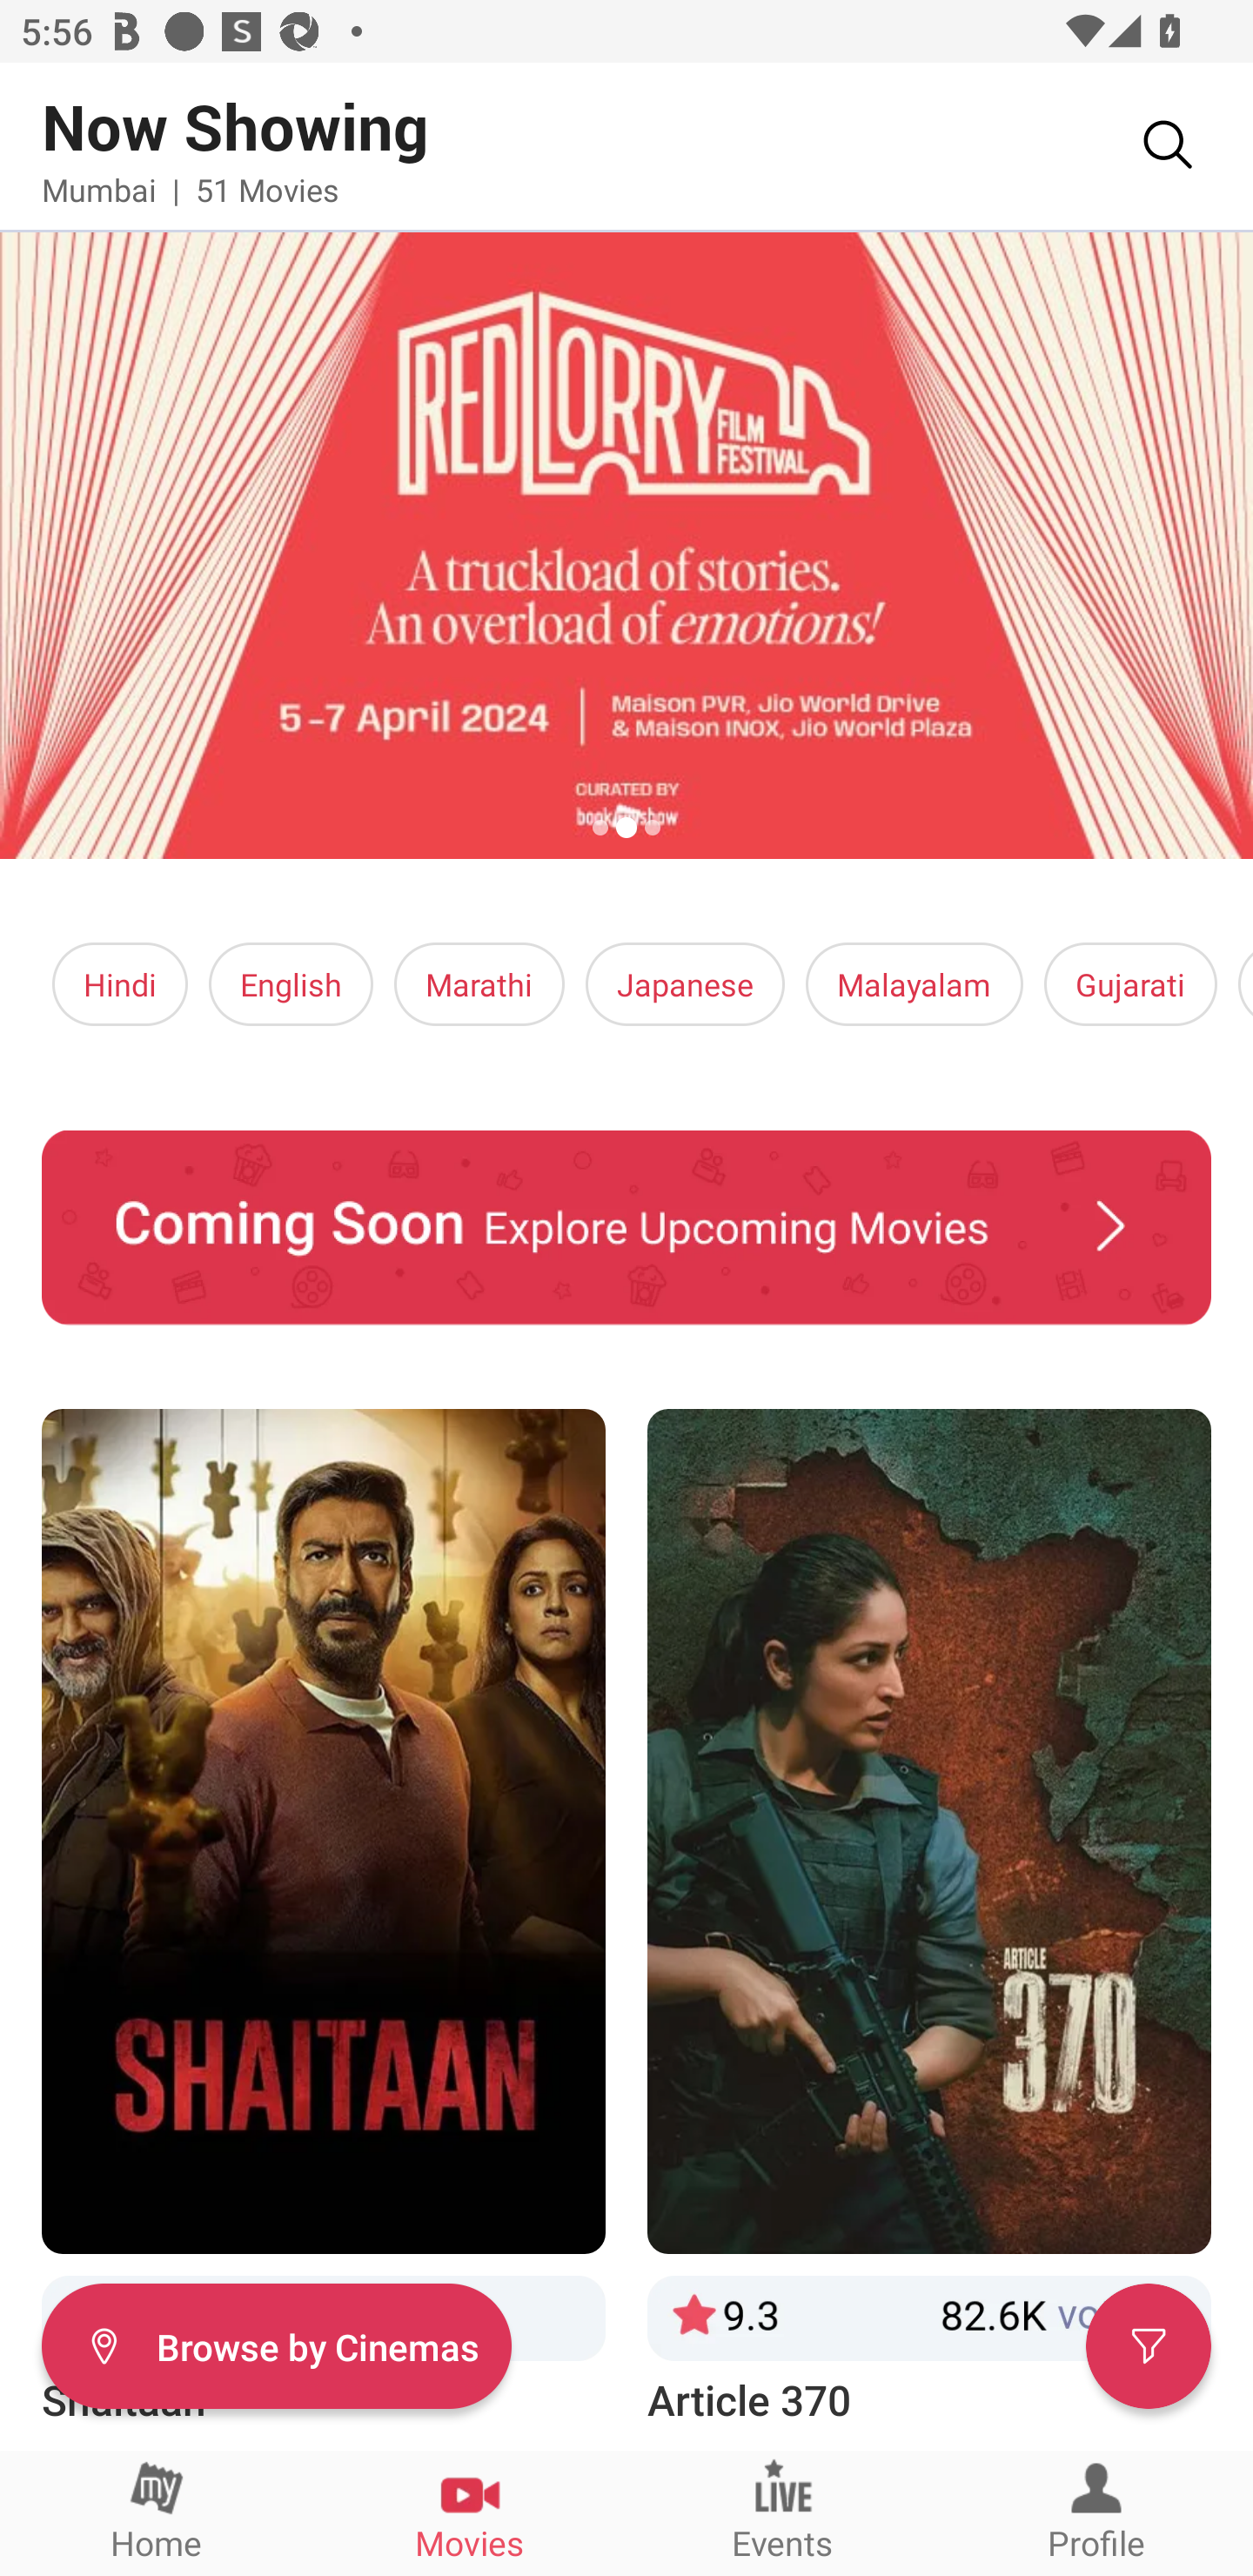  I want to click on Movies, so click(470, 2512).